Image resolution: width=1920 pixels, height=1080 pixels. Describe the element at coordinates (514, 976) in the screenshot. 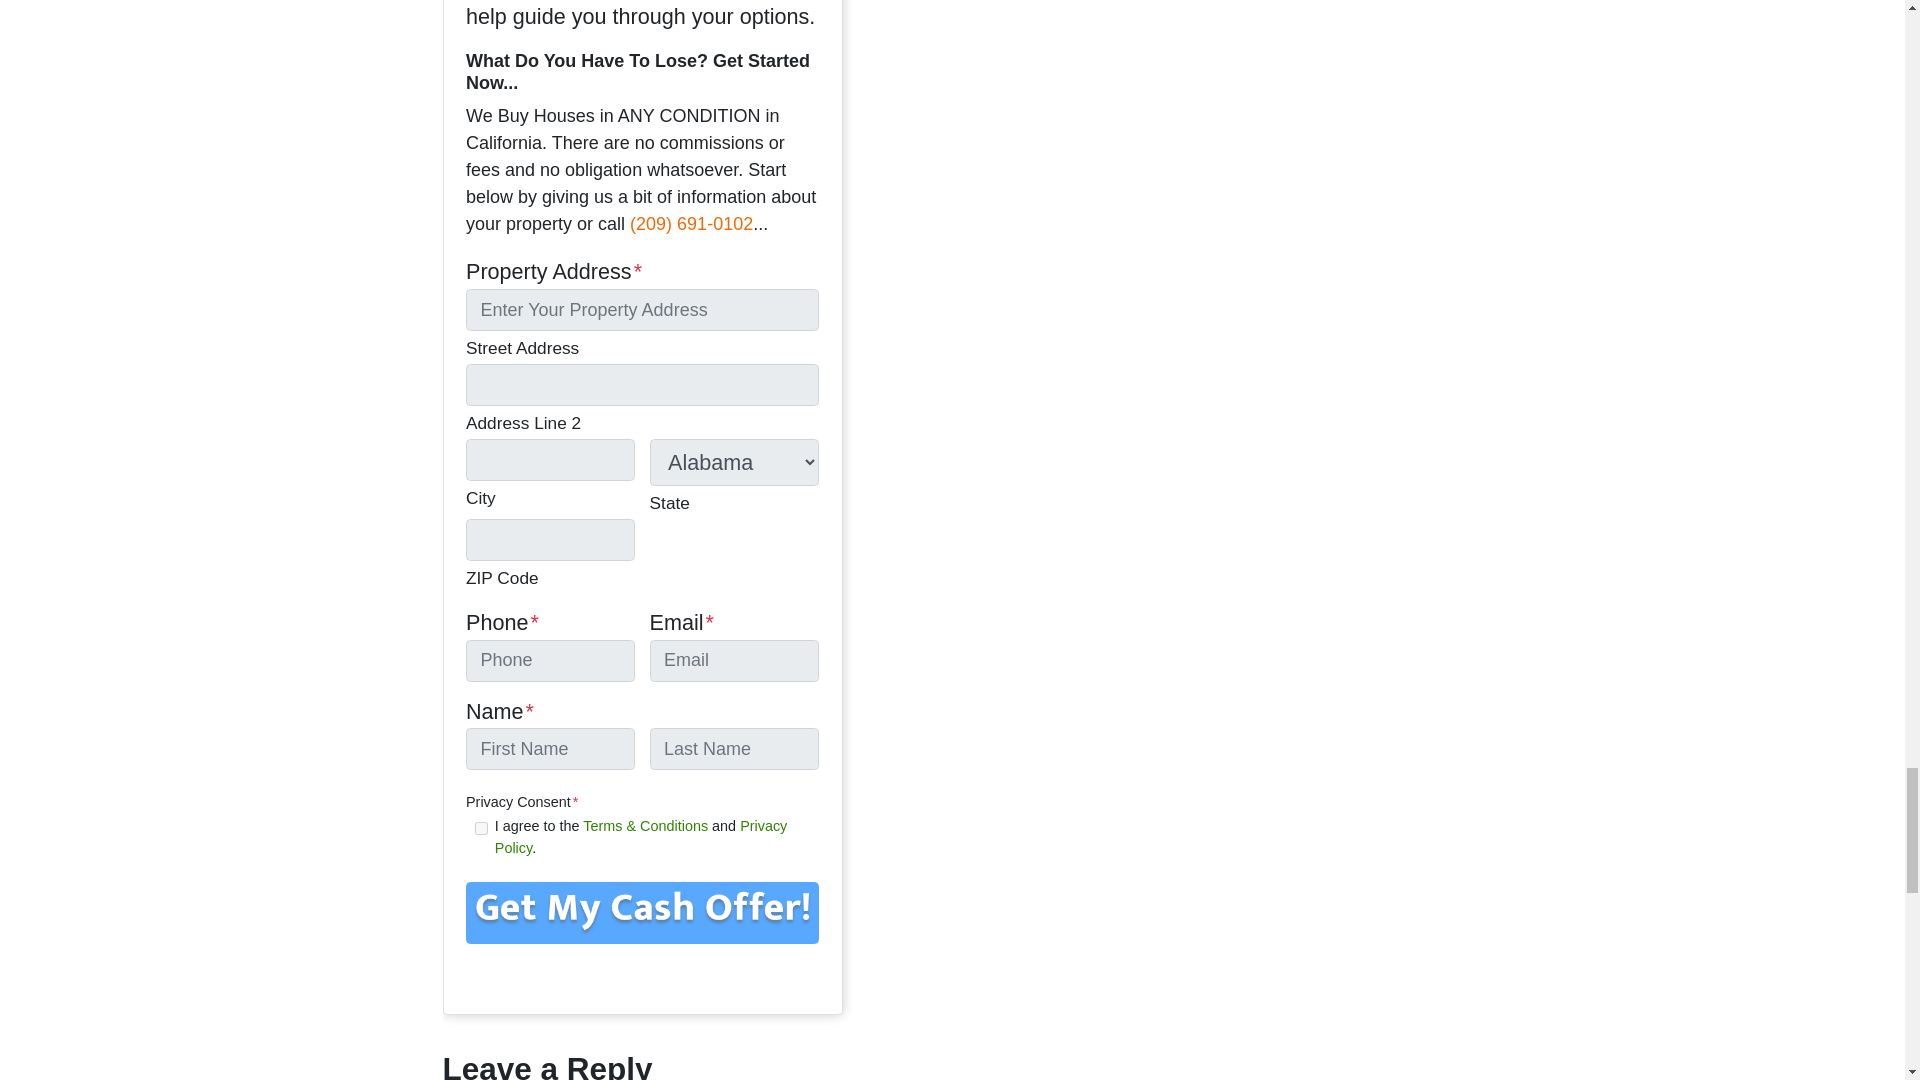

I see `Twitter` at that location.